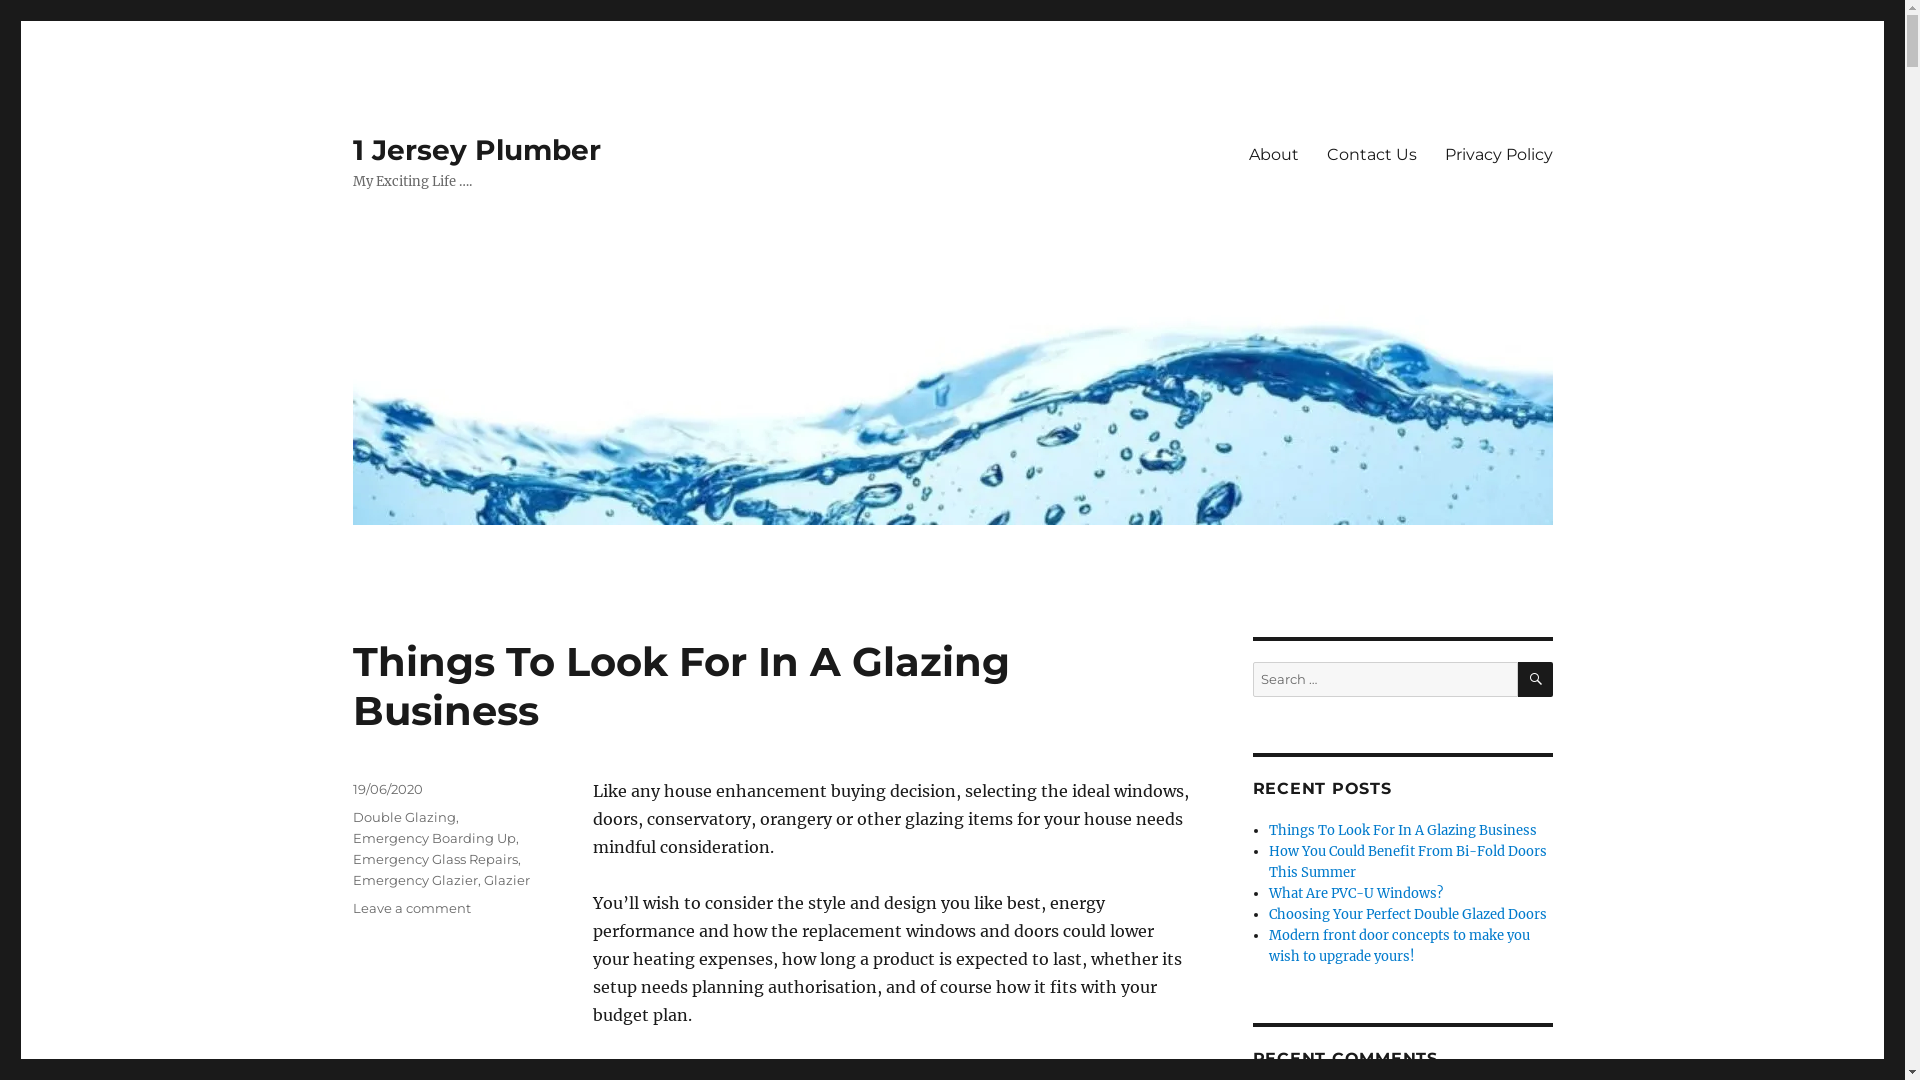 The image size is (1920, 1080). Describe the element at coordinates (434, 838) in the screenshot. I see `Emergency Boarding Up` at that location.